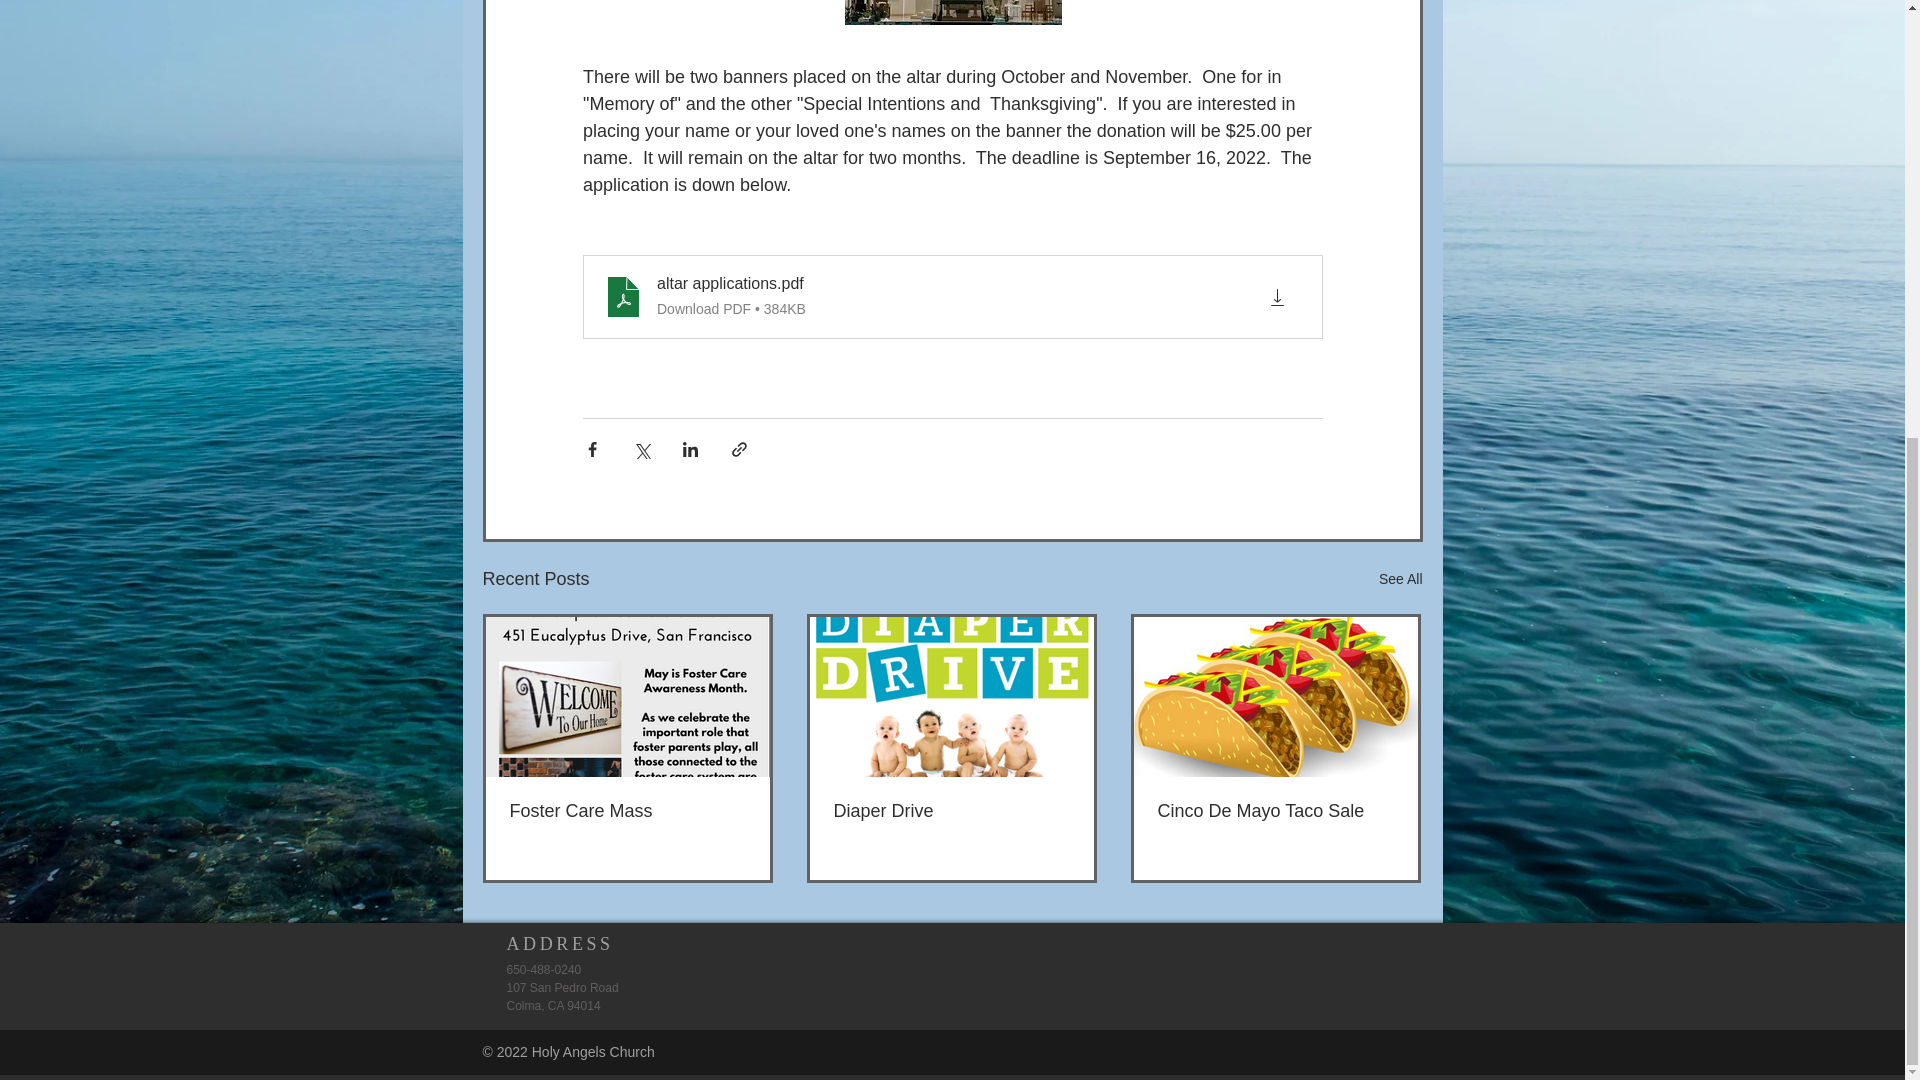 This screenshot has width=1920, height=1080. I want to click on Diaper Drive, so click(951, 811).